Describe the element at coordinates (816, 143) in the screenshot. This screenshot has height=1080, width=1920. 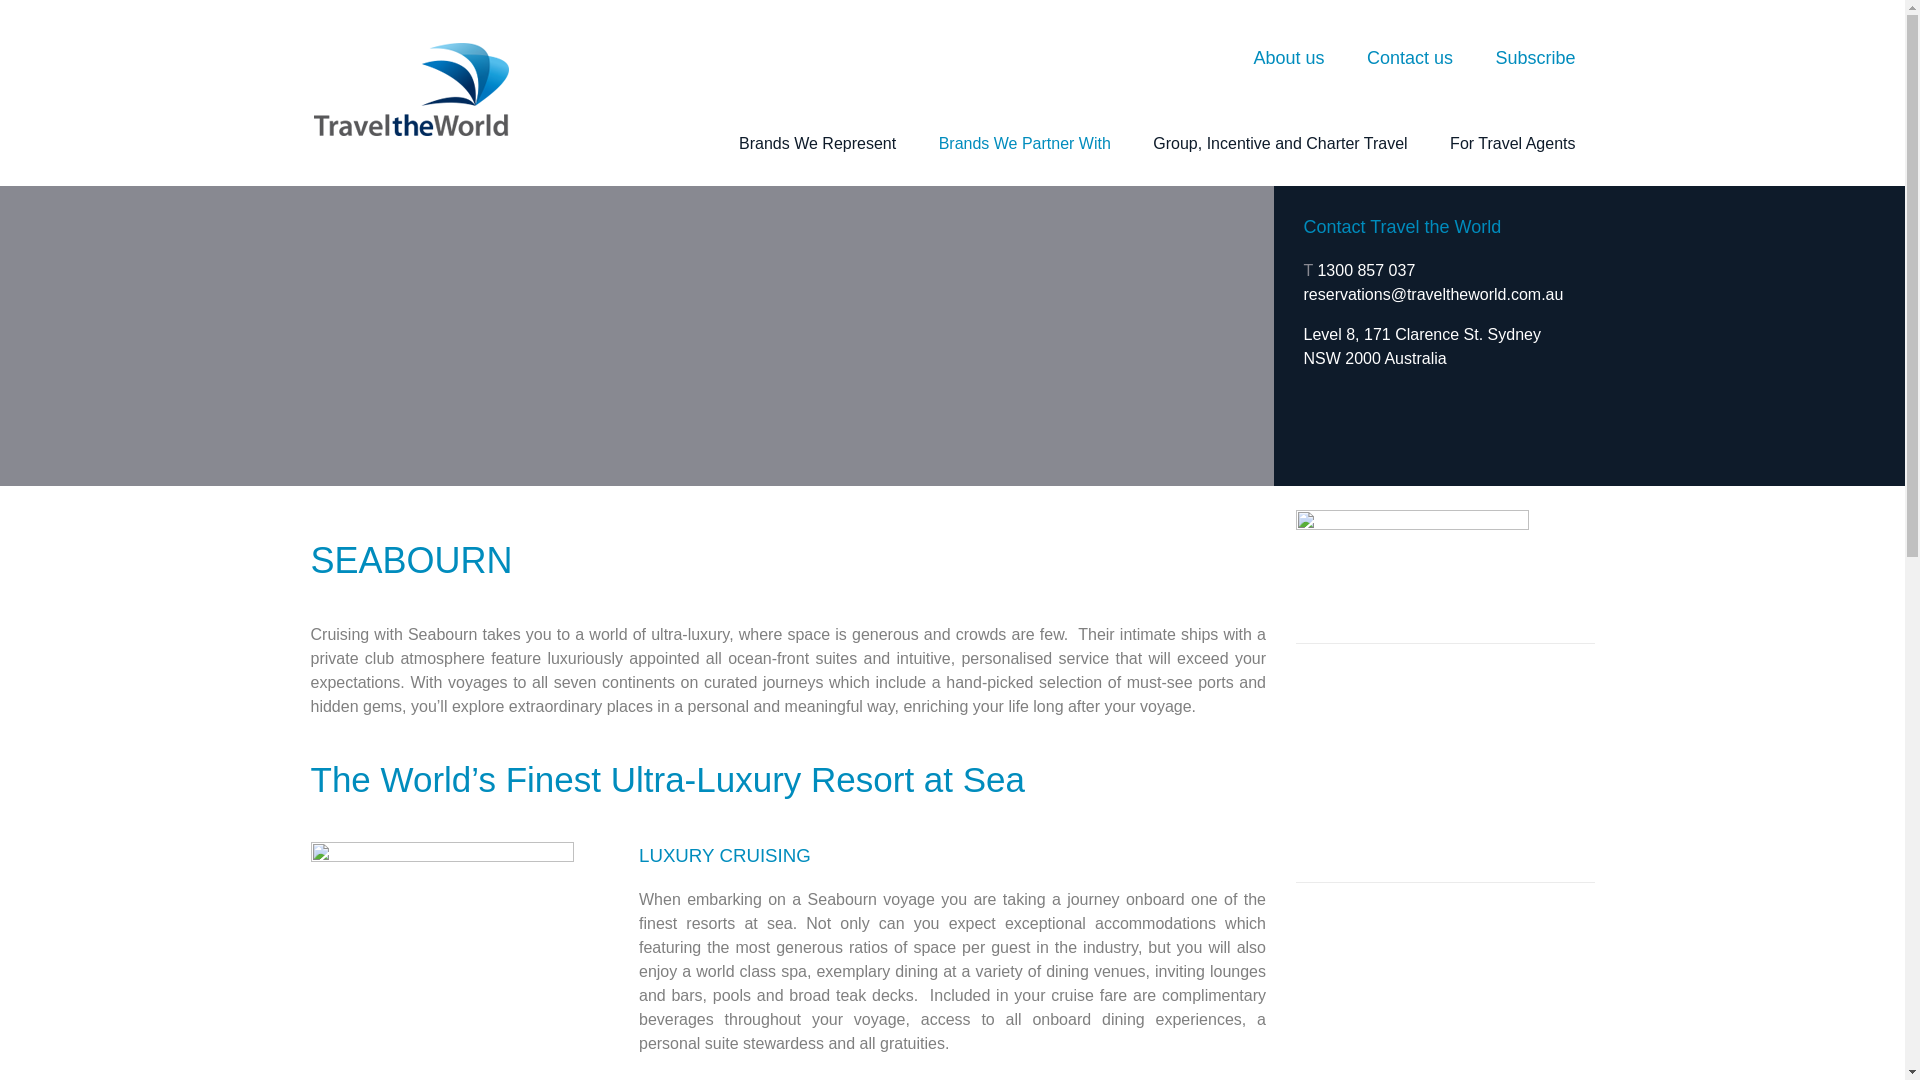
I see `Brands We Represent` at that location.